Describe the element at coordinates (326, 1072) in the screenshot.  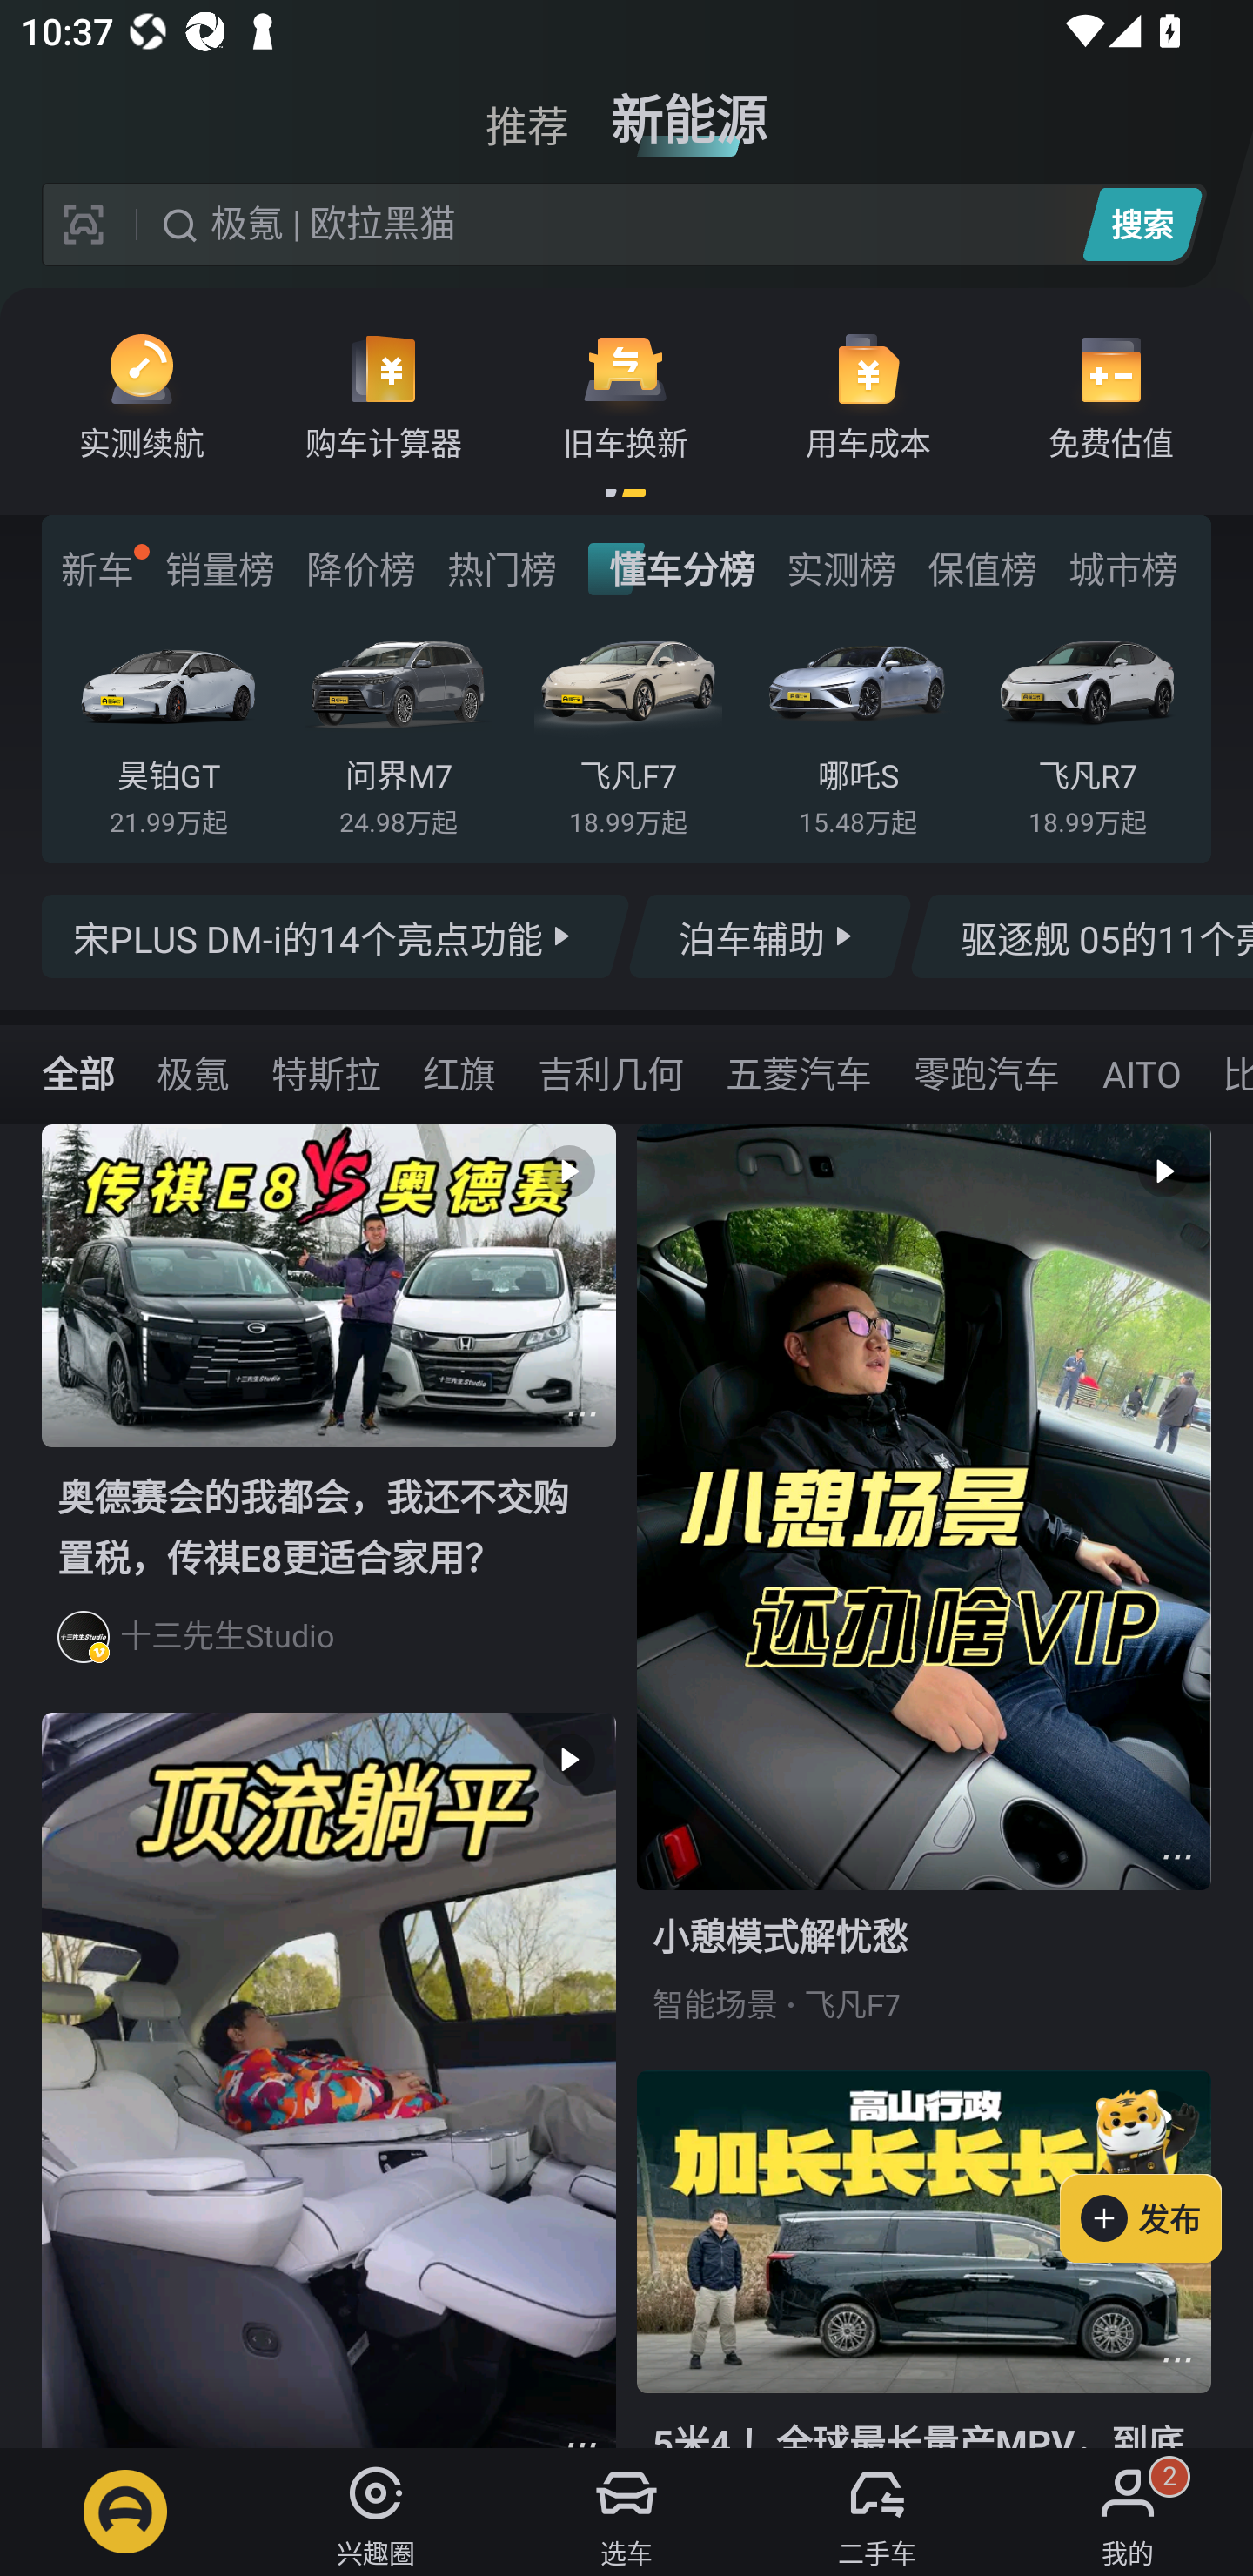
I see `特斯拉` at that location.